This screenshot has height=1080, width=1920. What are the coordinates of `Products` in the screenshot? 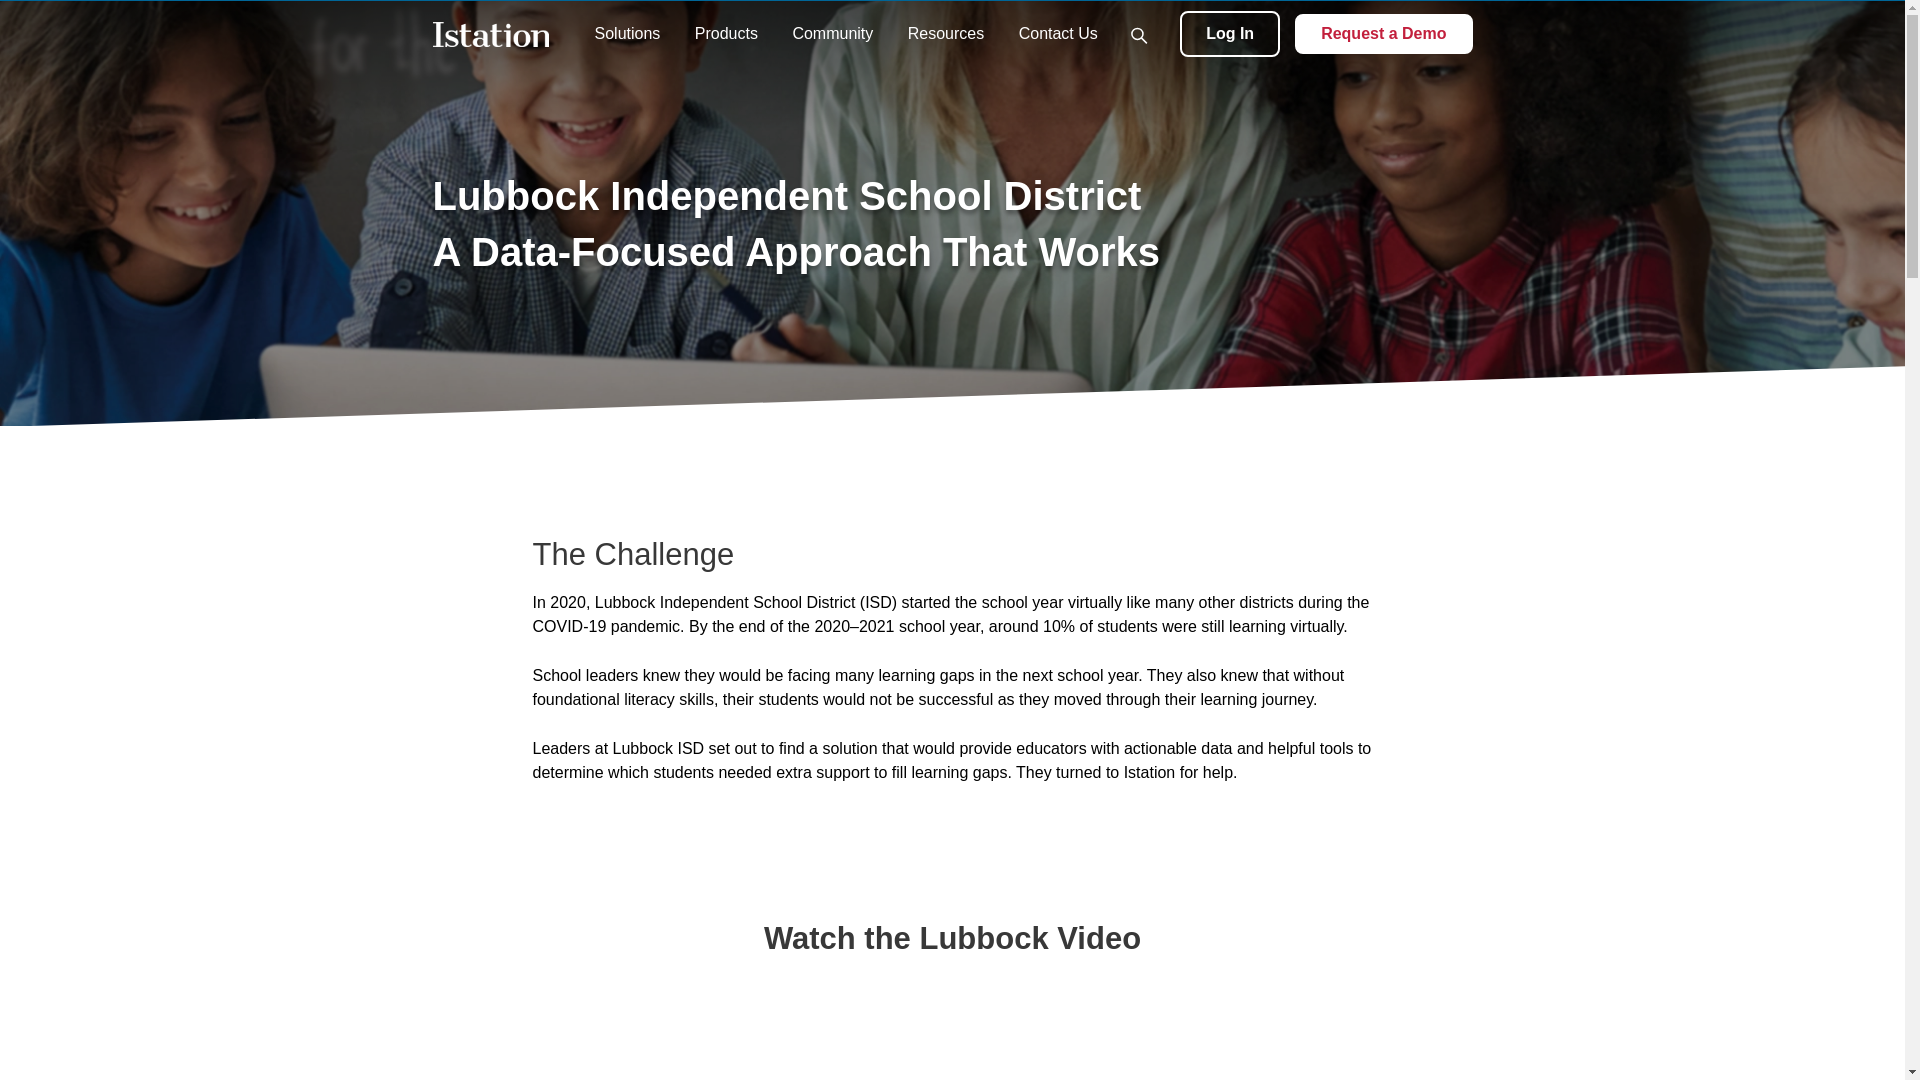 It's located at (726, 33).